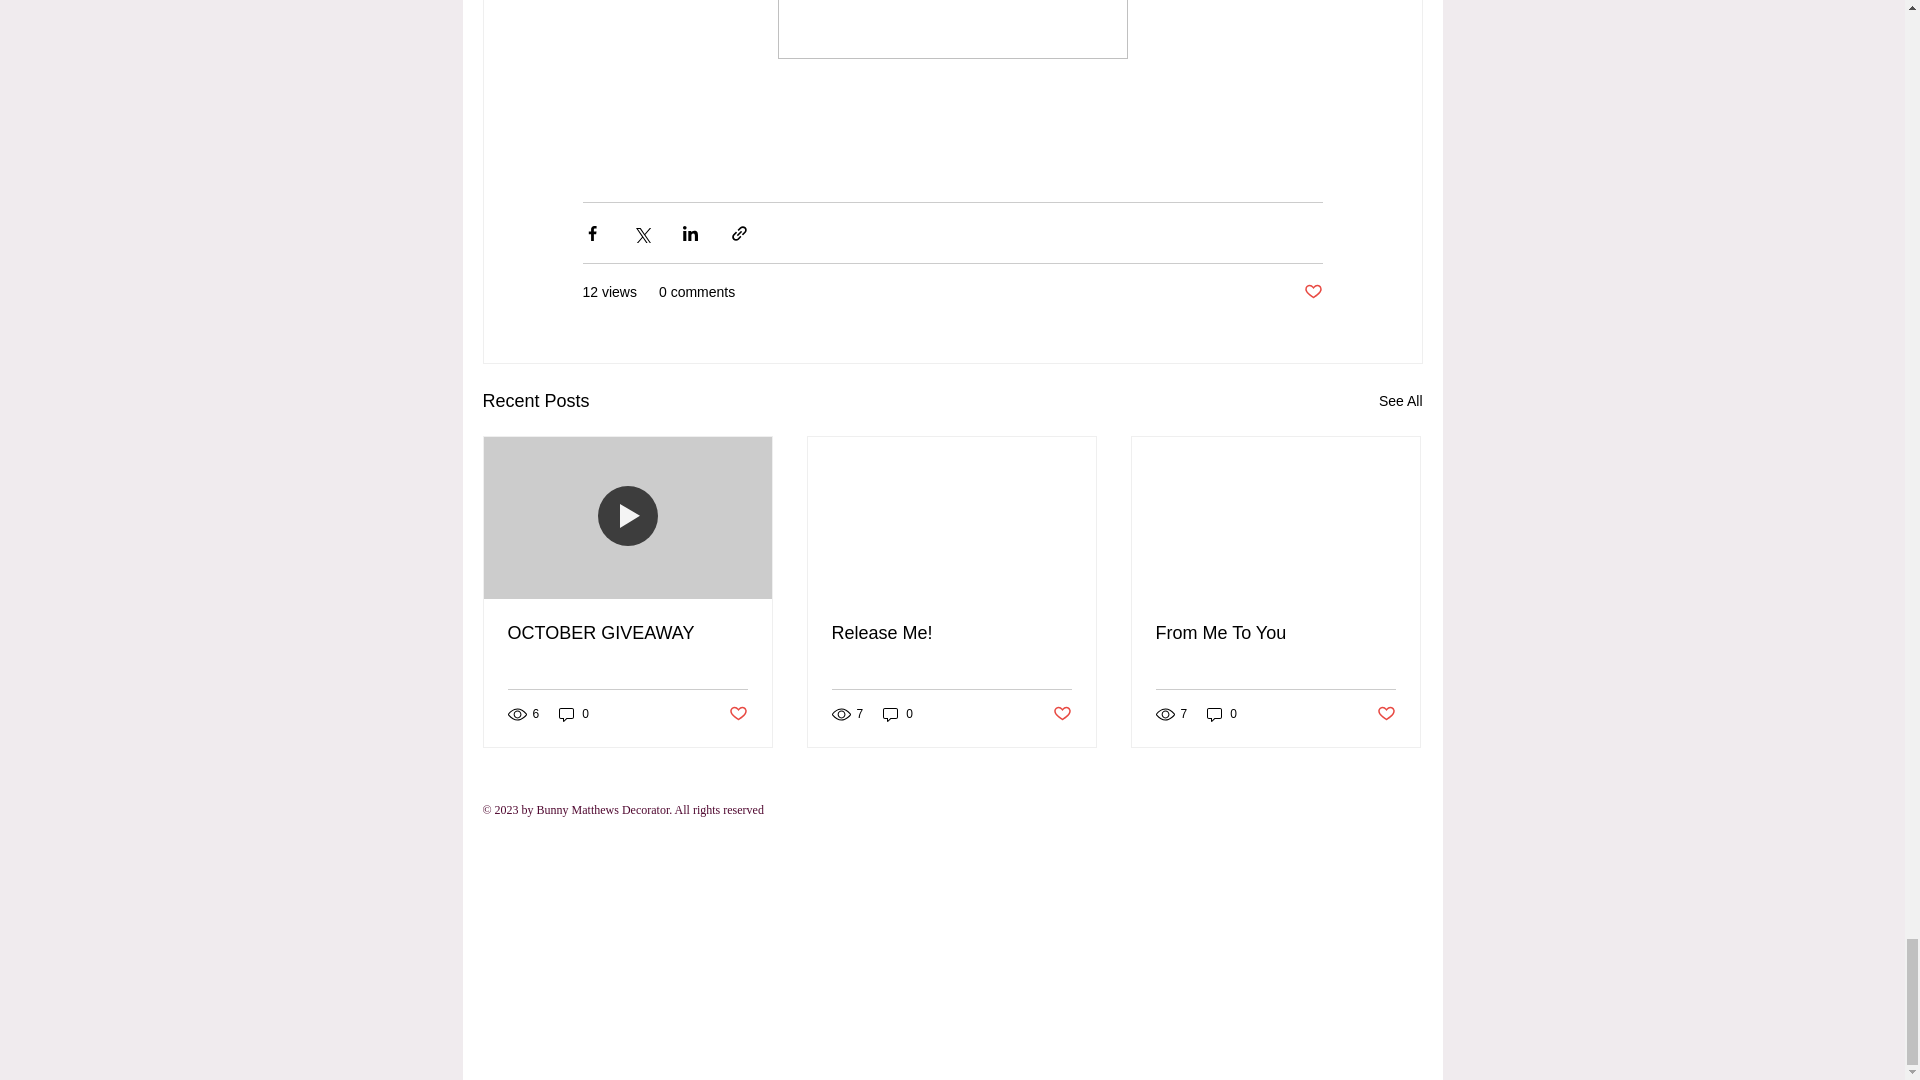 Image resolution: width=1920 pixels, height=1080 pixels. What do you see at coordinates (736, 714) in the screenshot?
I see `Post not marked as liked` at bounding box center [736, 714].